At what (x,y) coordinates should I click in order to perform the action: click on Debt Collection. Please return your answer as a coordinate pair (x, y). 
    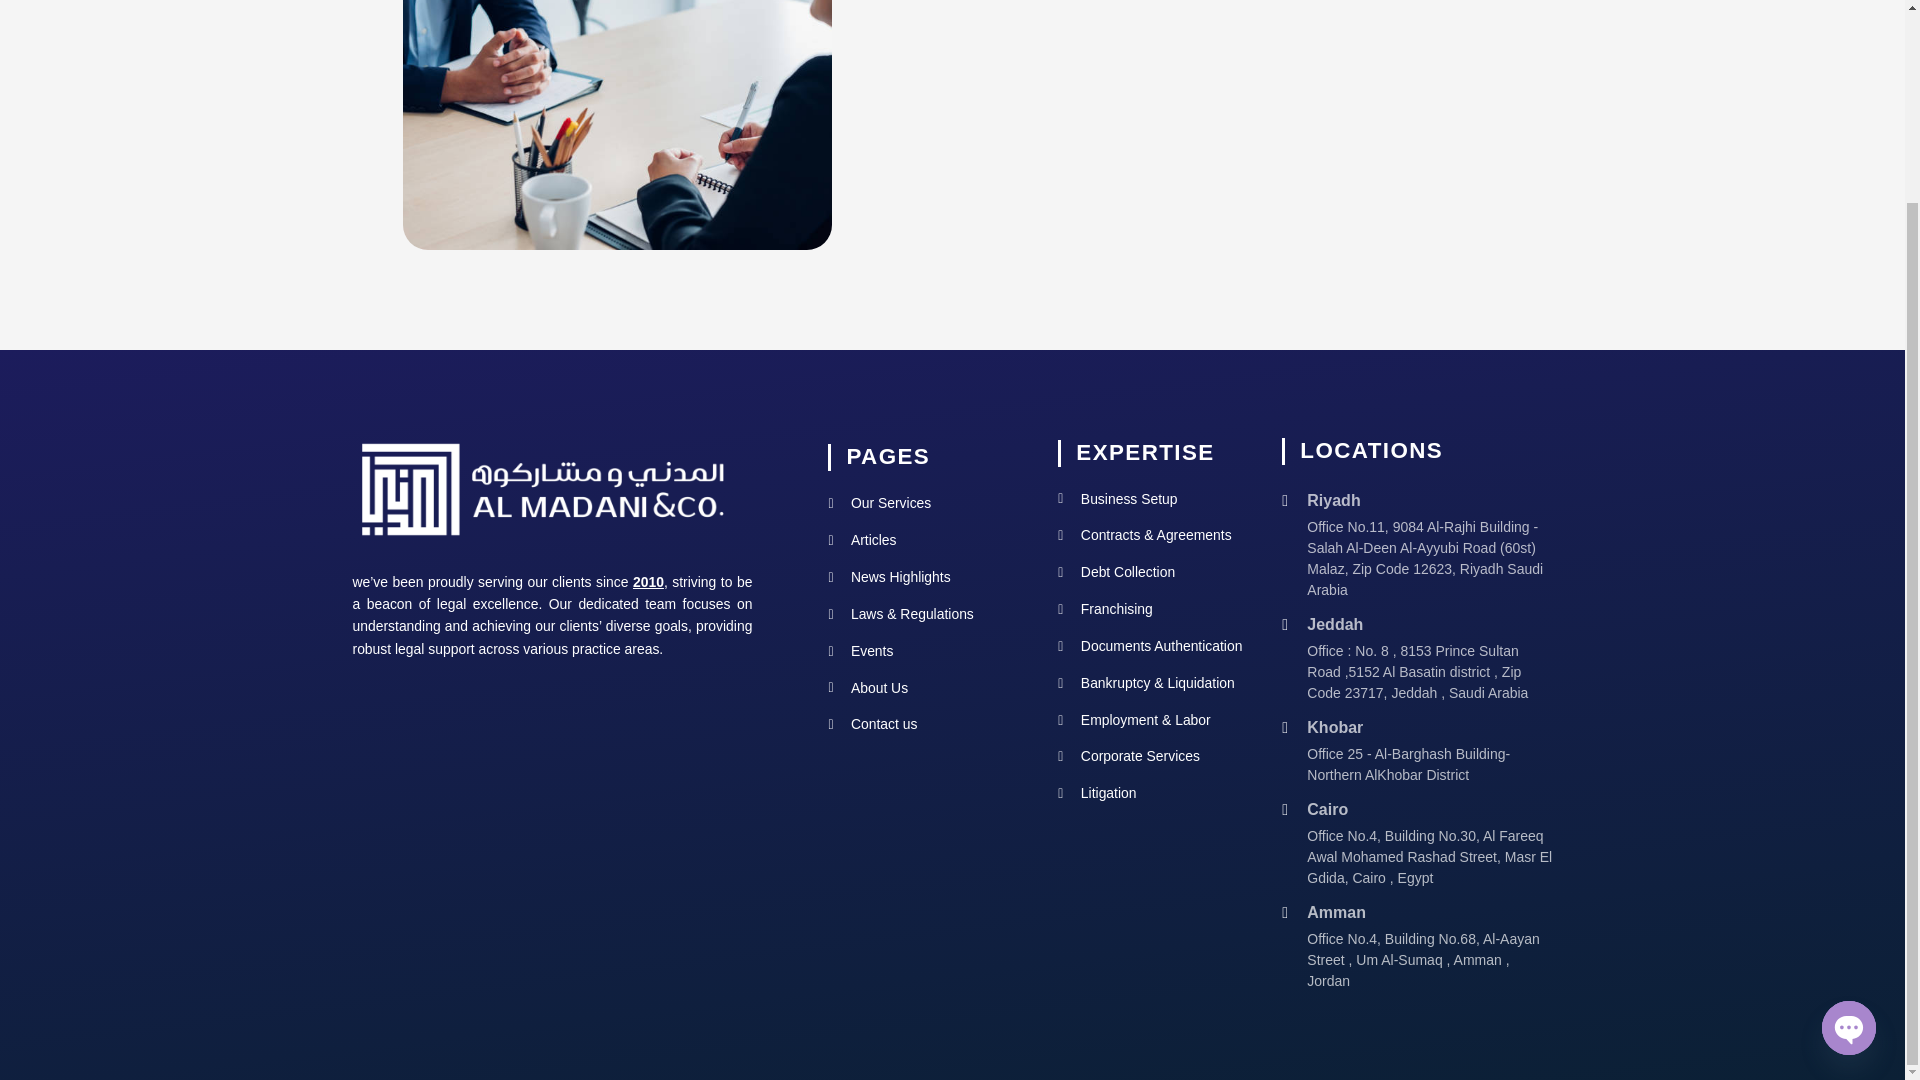
    Looking at the image, I should click on (1156, 573).